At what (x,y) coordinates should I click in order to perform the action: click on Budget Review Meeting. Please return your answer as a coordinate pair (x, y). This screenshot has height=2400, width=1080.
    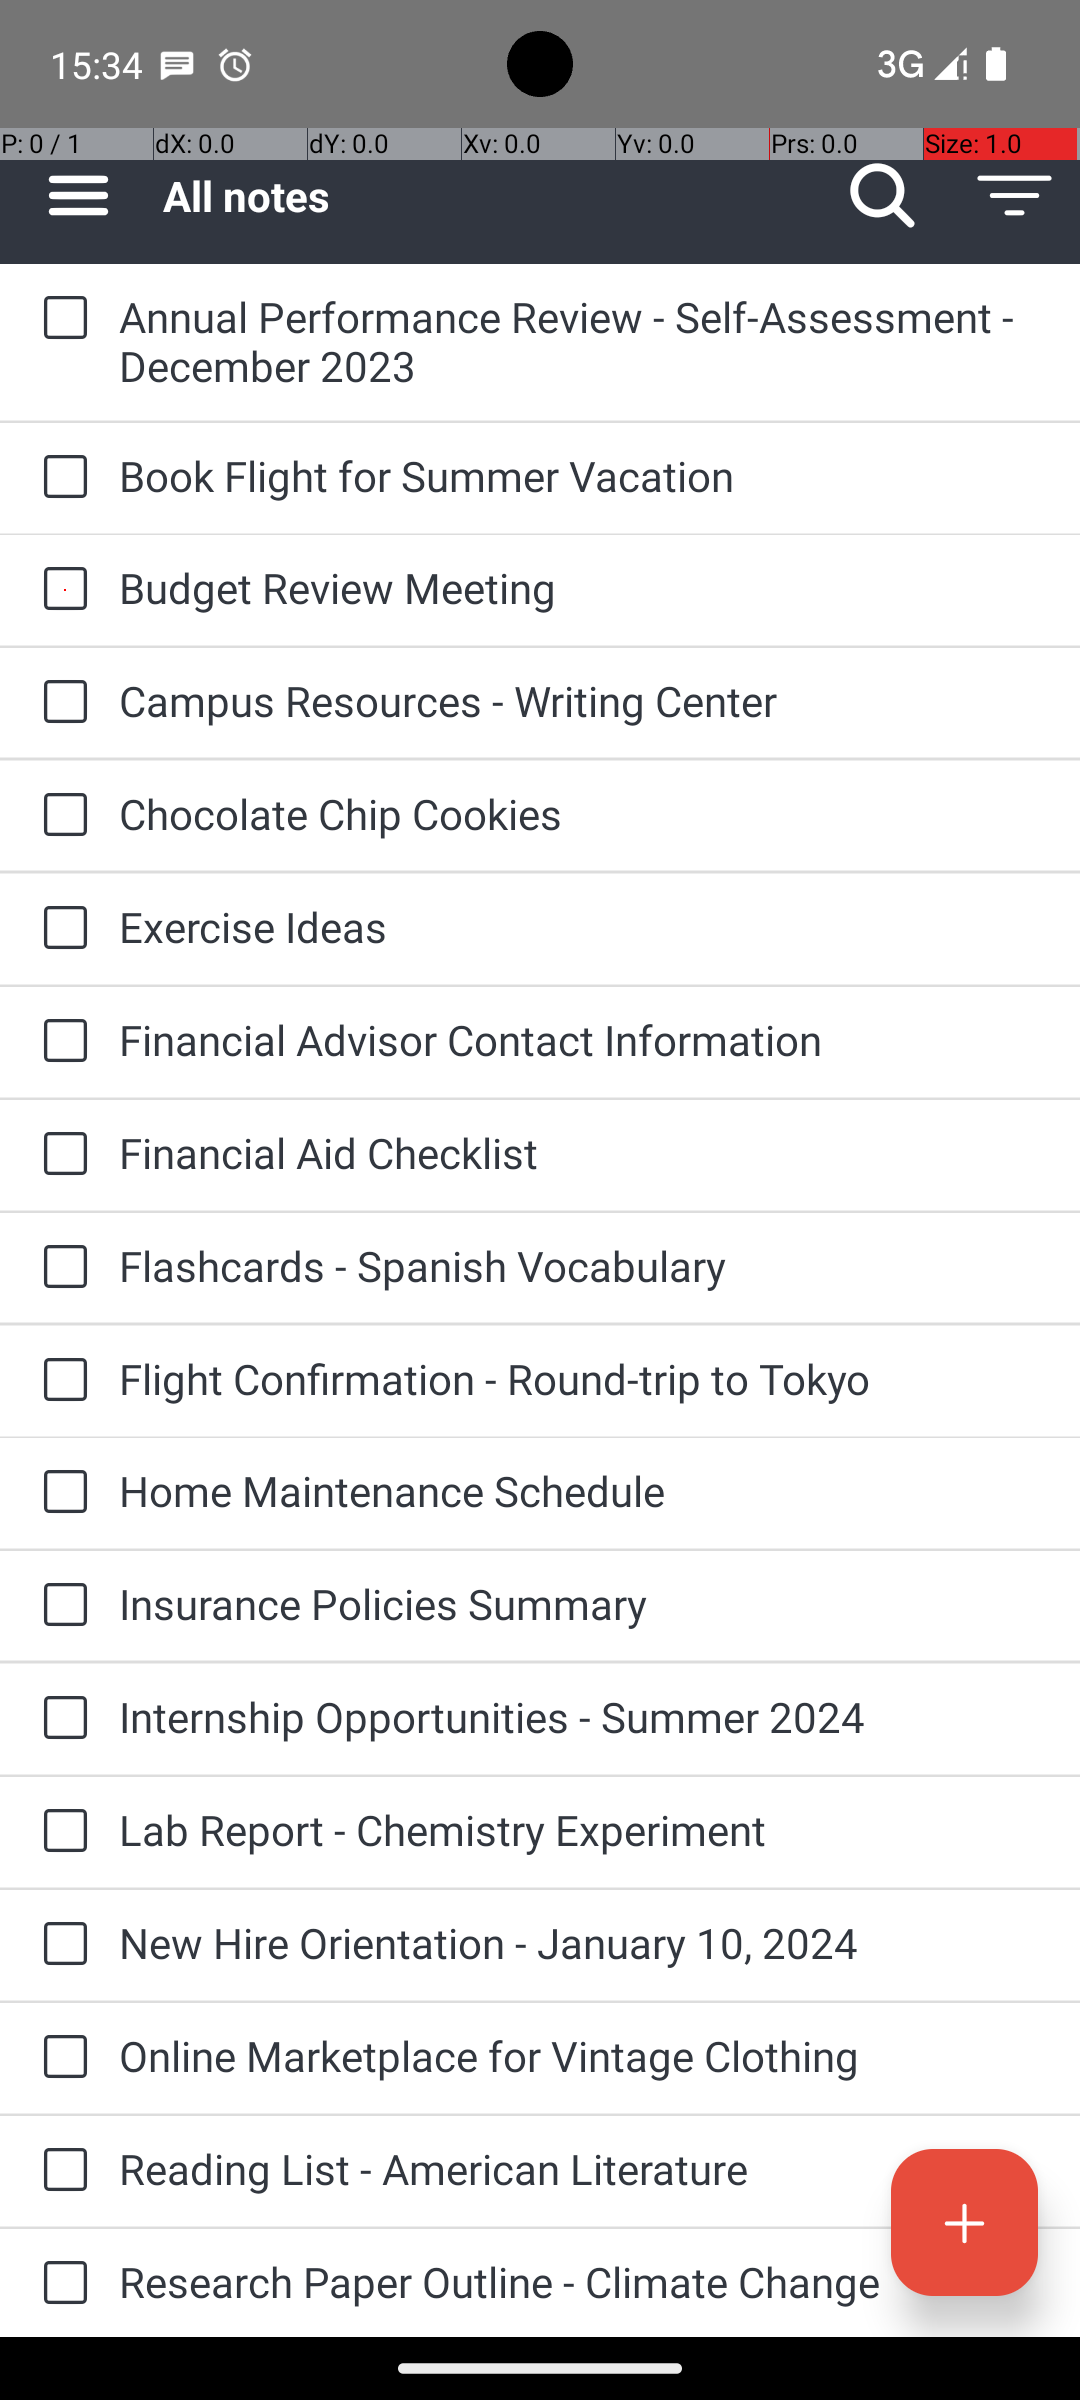
    Looking at the image, I should click on (580, 588).